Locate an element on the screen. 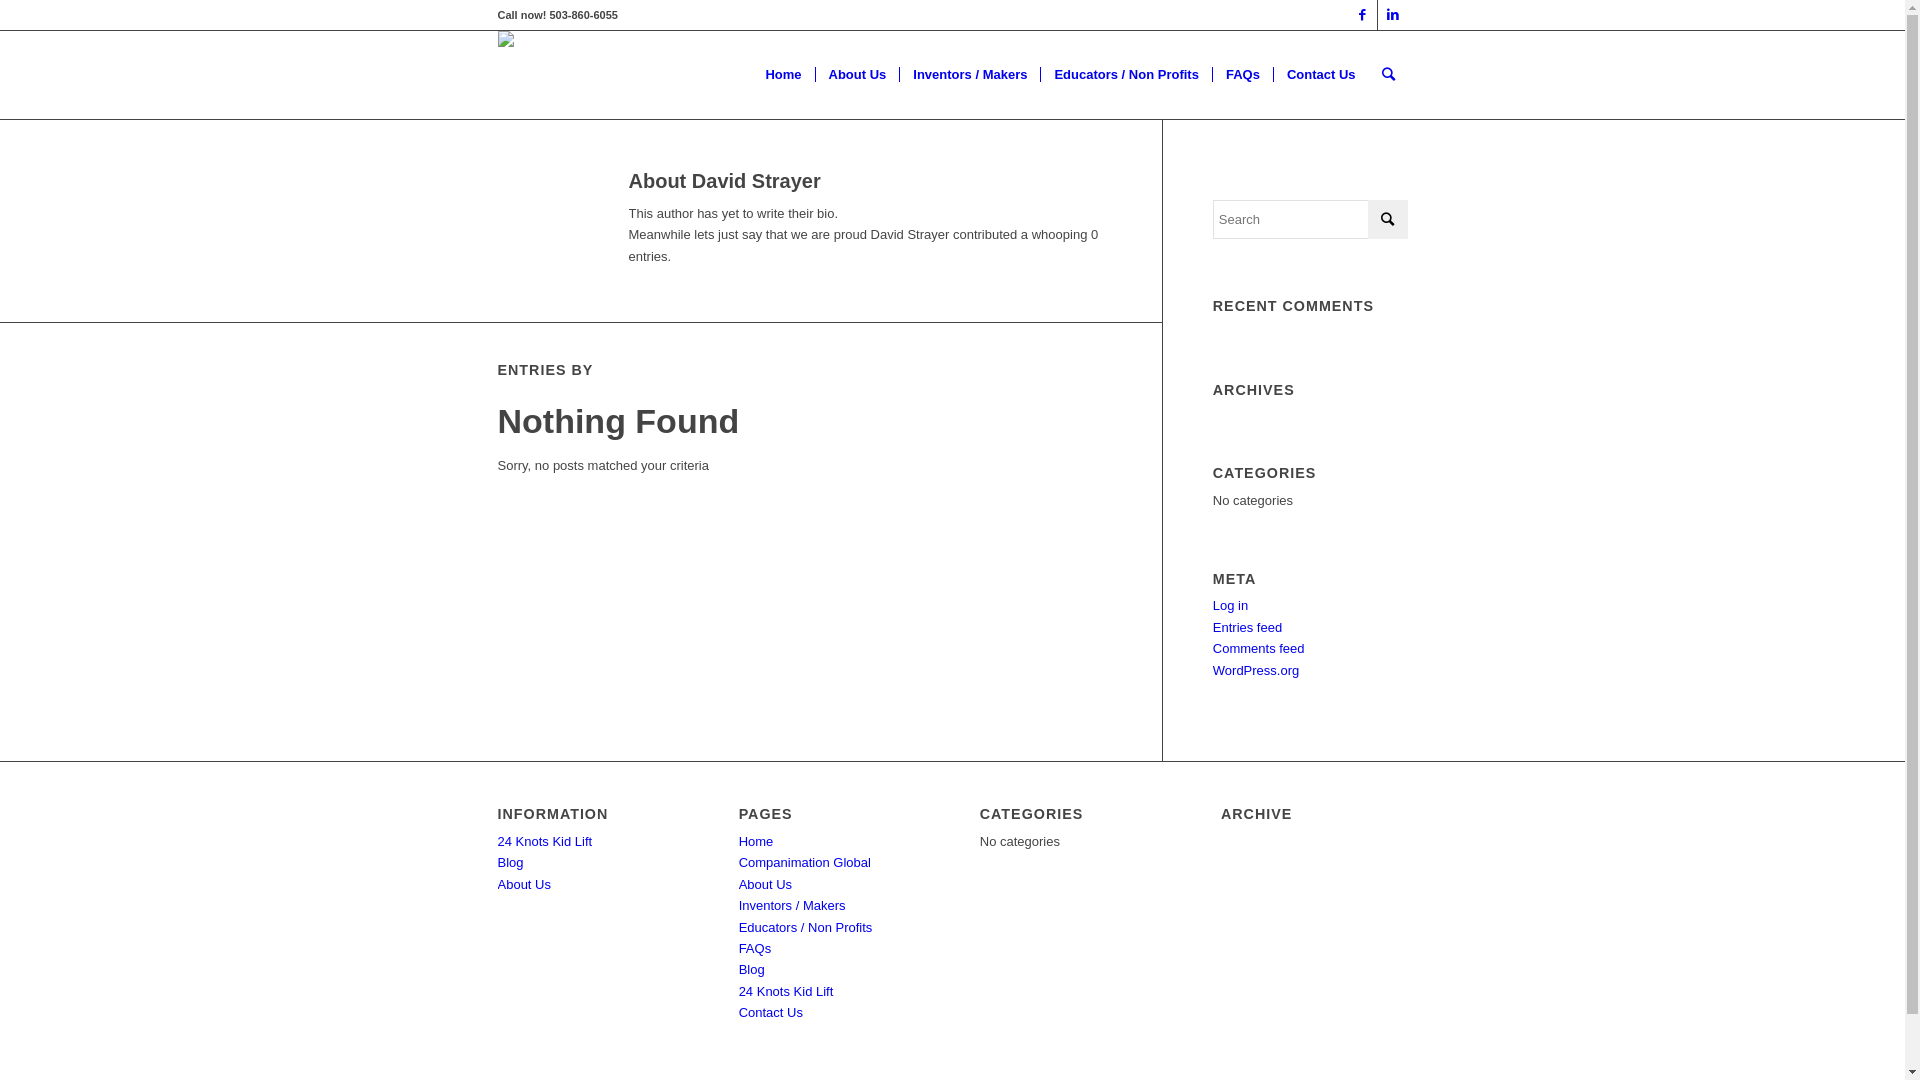 This screenshot has height=1080, width=1920. WordPress.org is located at coordinates (1256, 670).